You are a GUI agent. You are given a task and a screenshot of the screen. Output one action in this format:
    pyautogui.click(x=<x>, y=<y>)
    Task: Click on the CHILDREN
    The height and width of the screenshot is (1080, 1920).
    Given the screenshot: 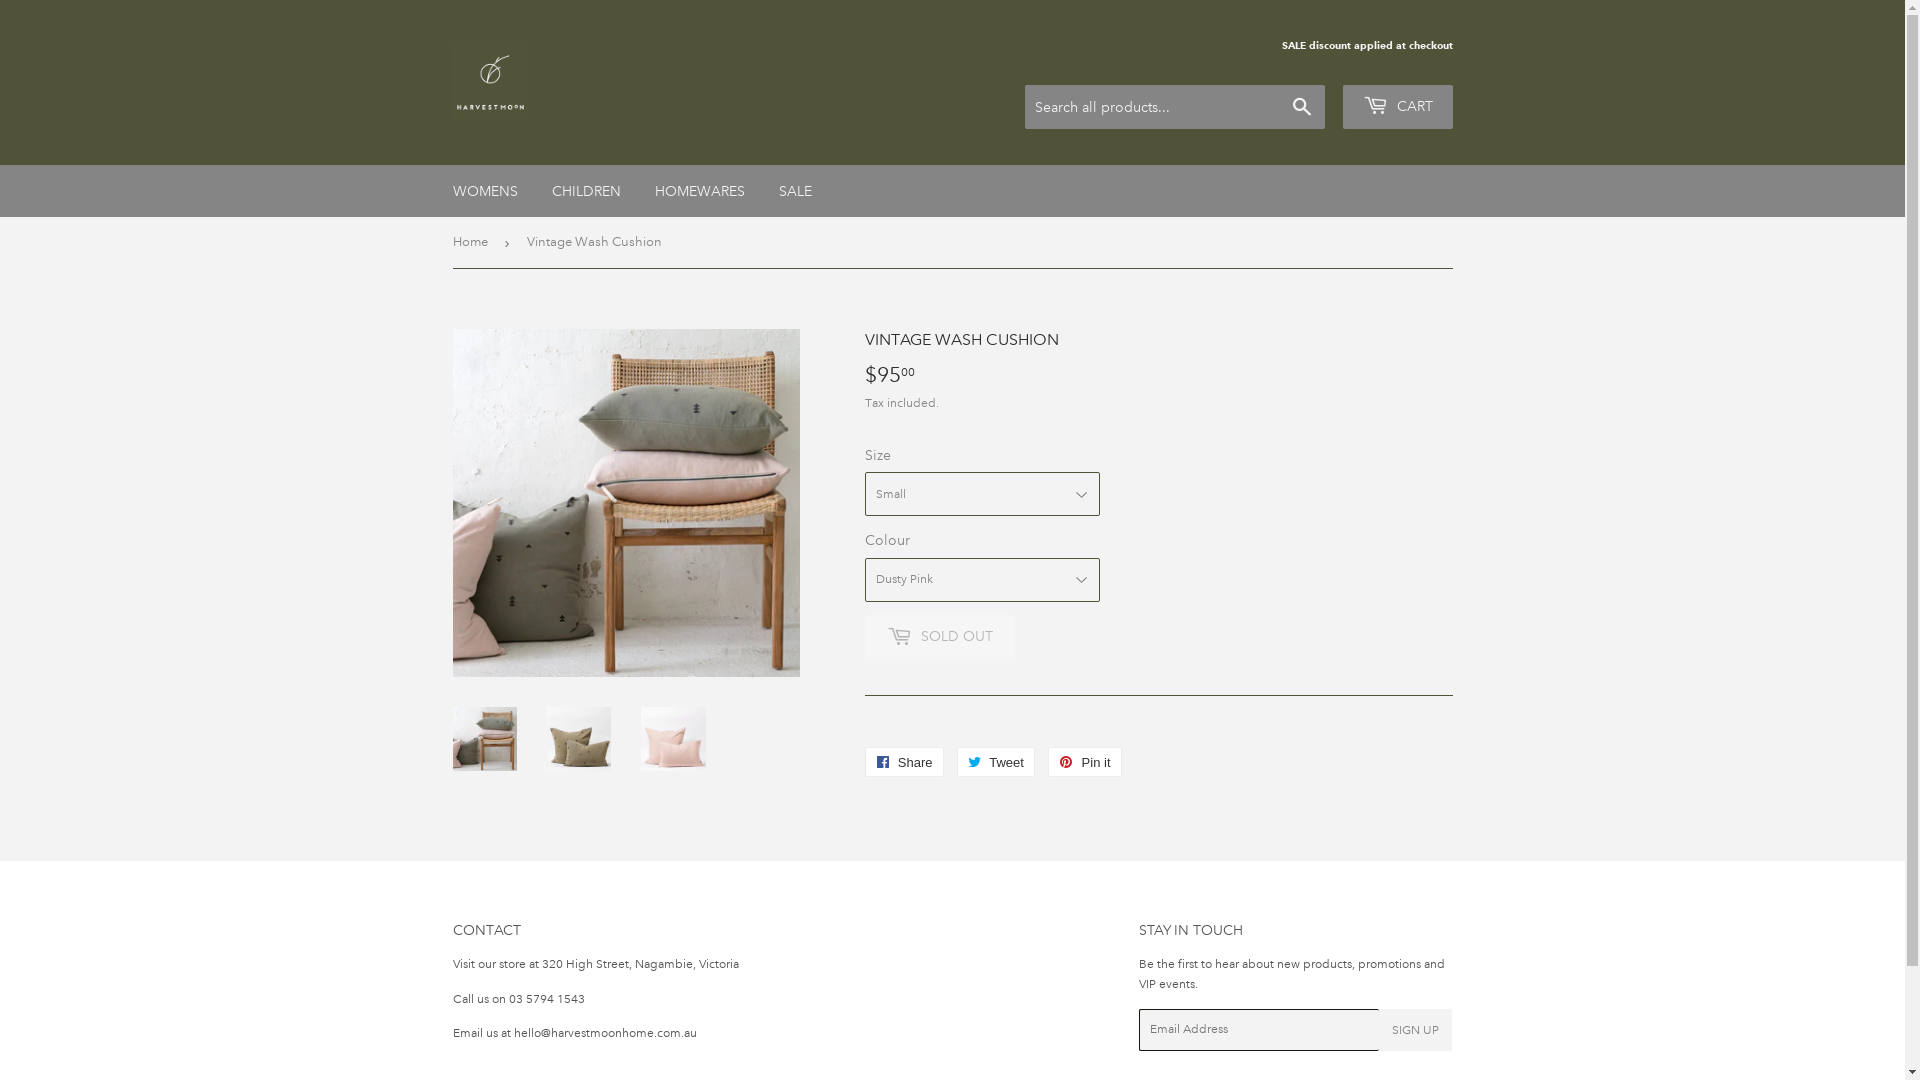 What is the action you would take?
    pyautogui.click(x=586, y=191)
    